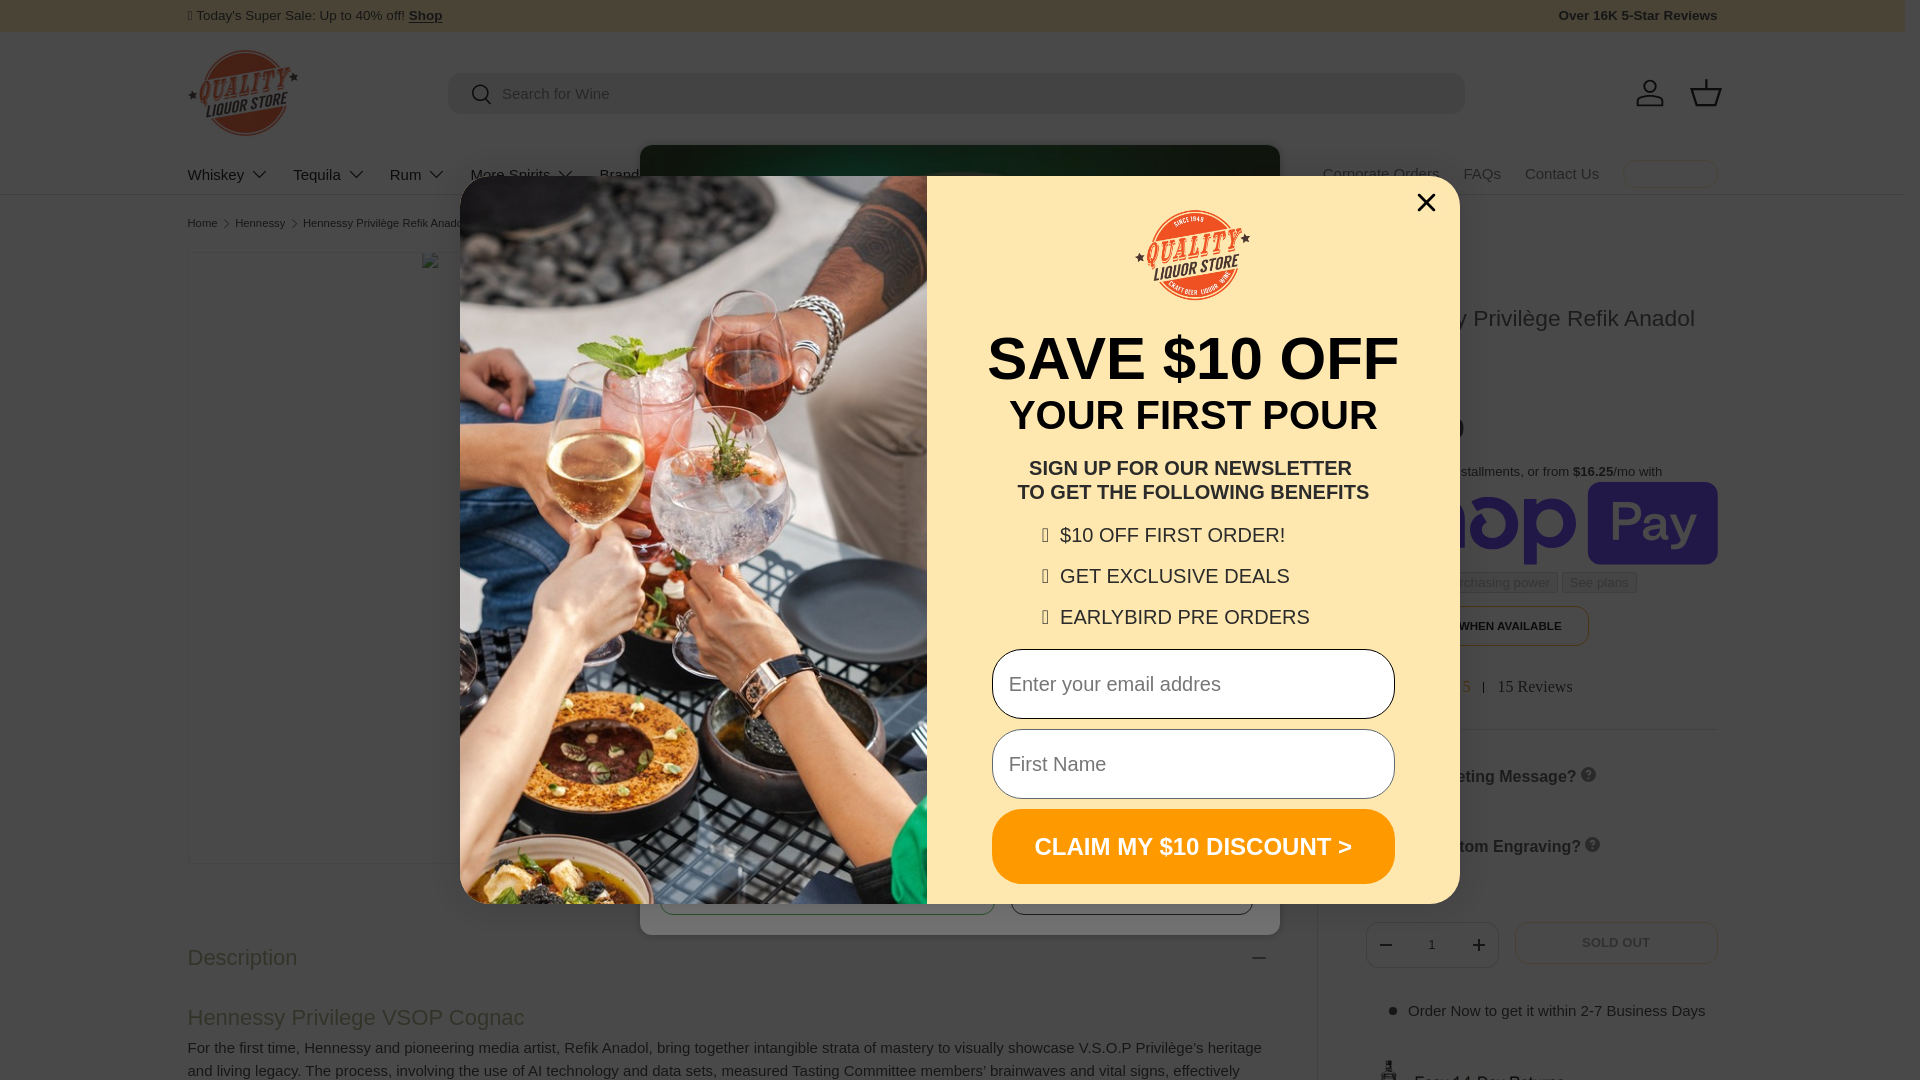 This screenshot has width=1920, height=1080. Describe the element at coordinates (426, 14) in the screenshot. I see `SALE` at that location.